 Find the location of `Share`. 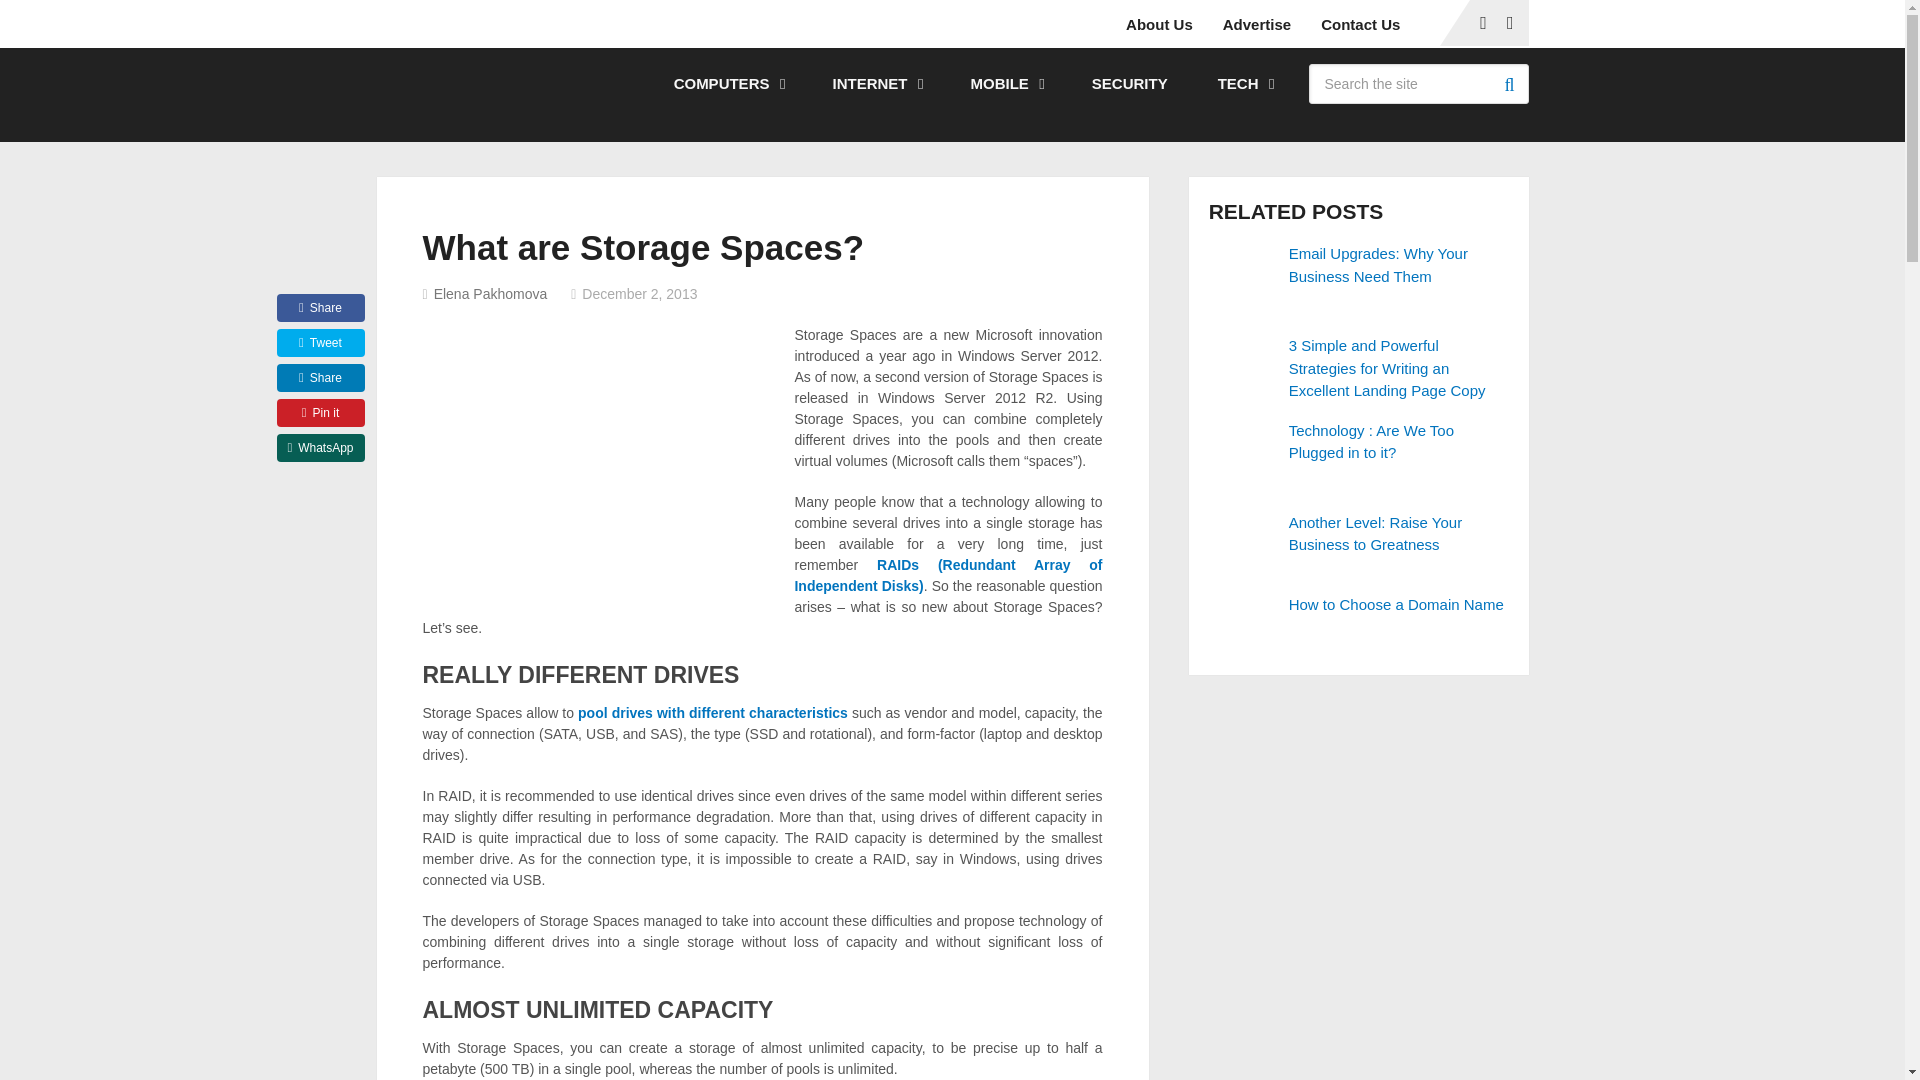

Share is located at coordinates (320, 307).